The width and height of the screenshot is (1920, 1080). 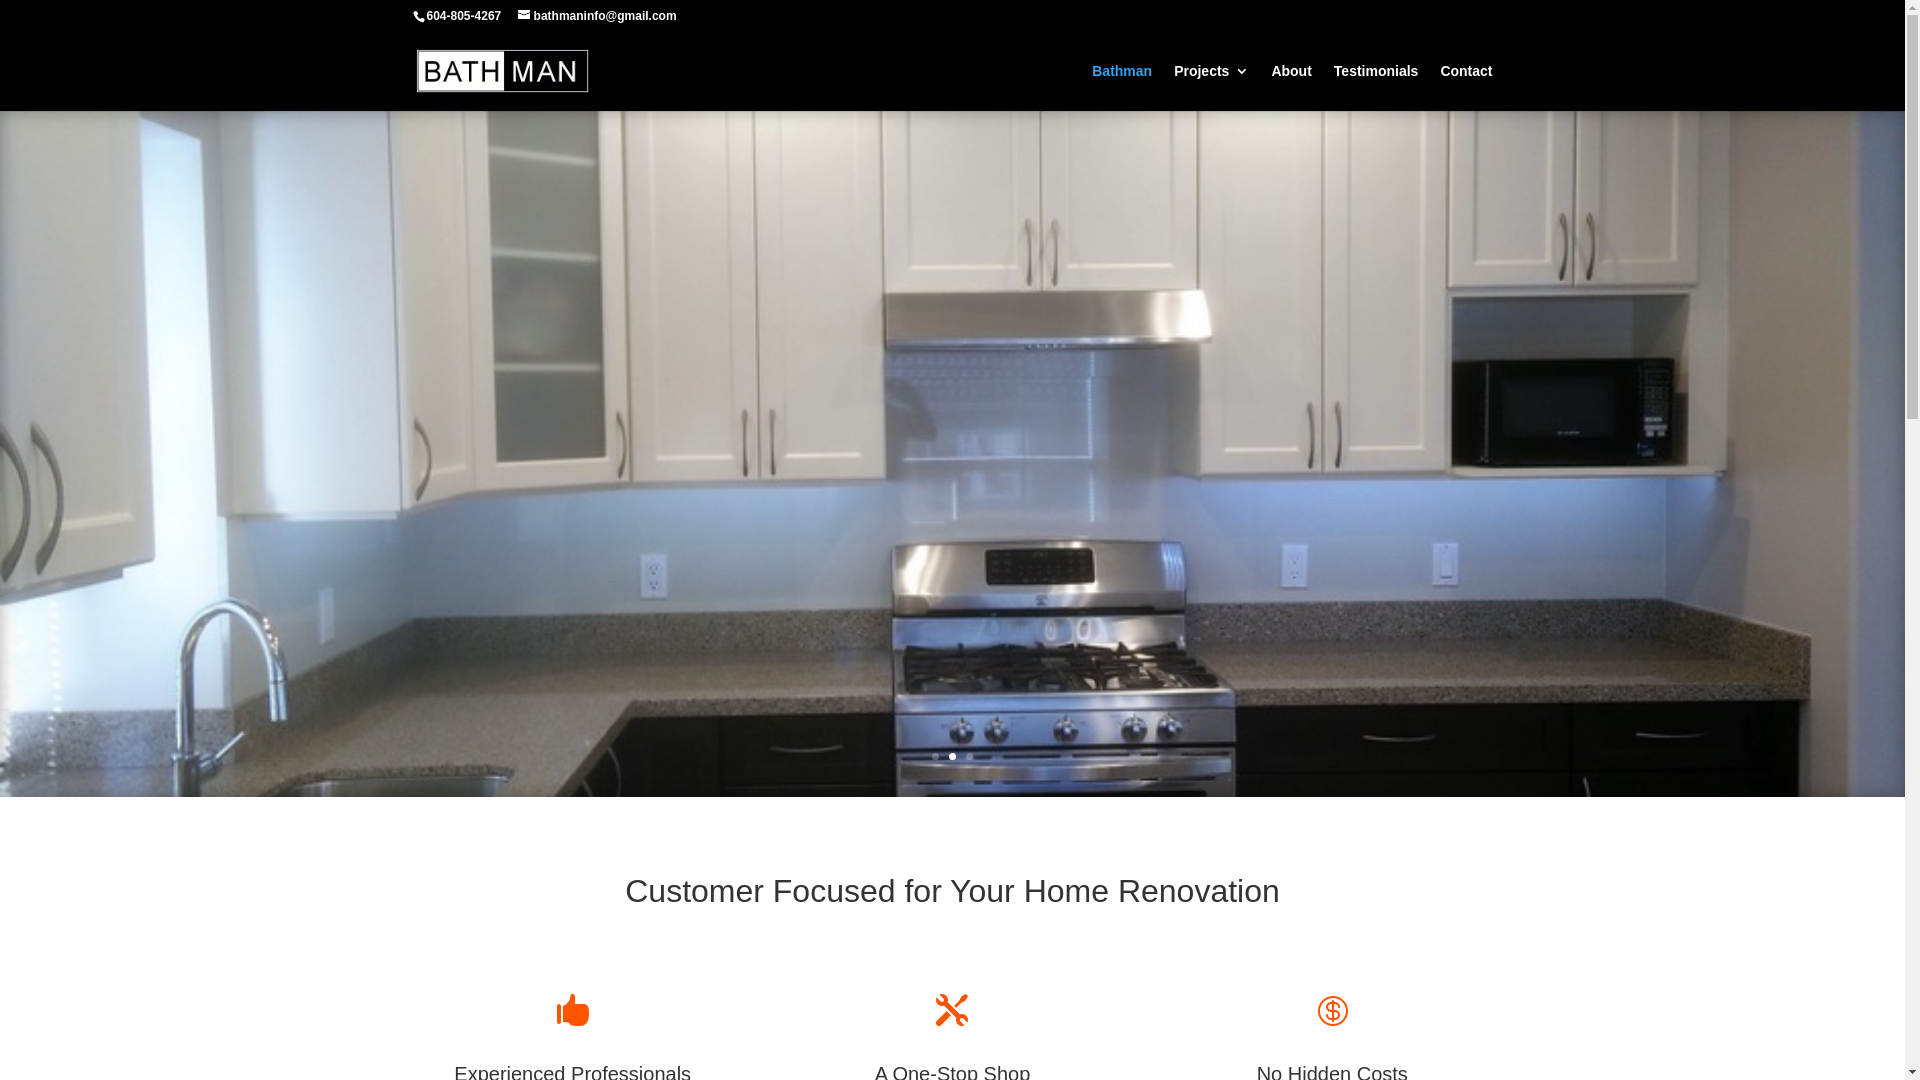 What do you see at coordinates (969, 756) in the screenshot?
I see `3` at bounding box center [969, 756].